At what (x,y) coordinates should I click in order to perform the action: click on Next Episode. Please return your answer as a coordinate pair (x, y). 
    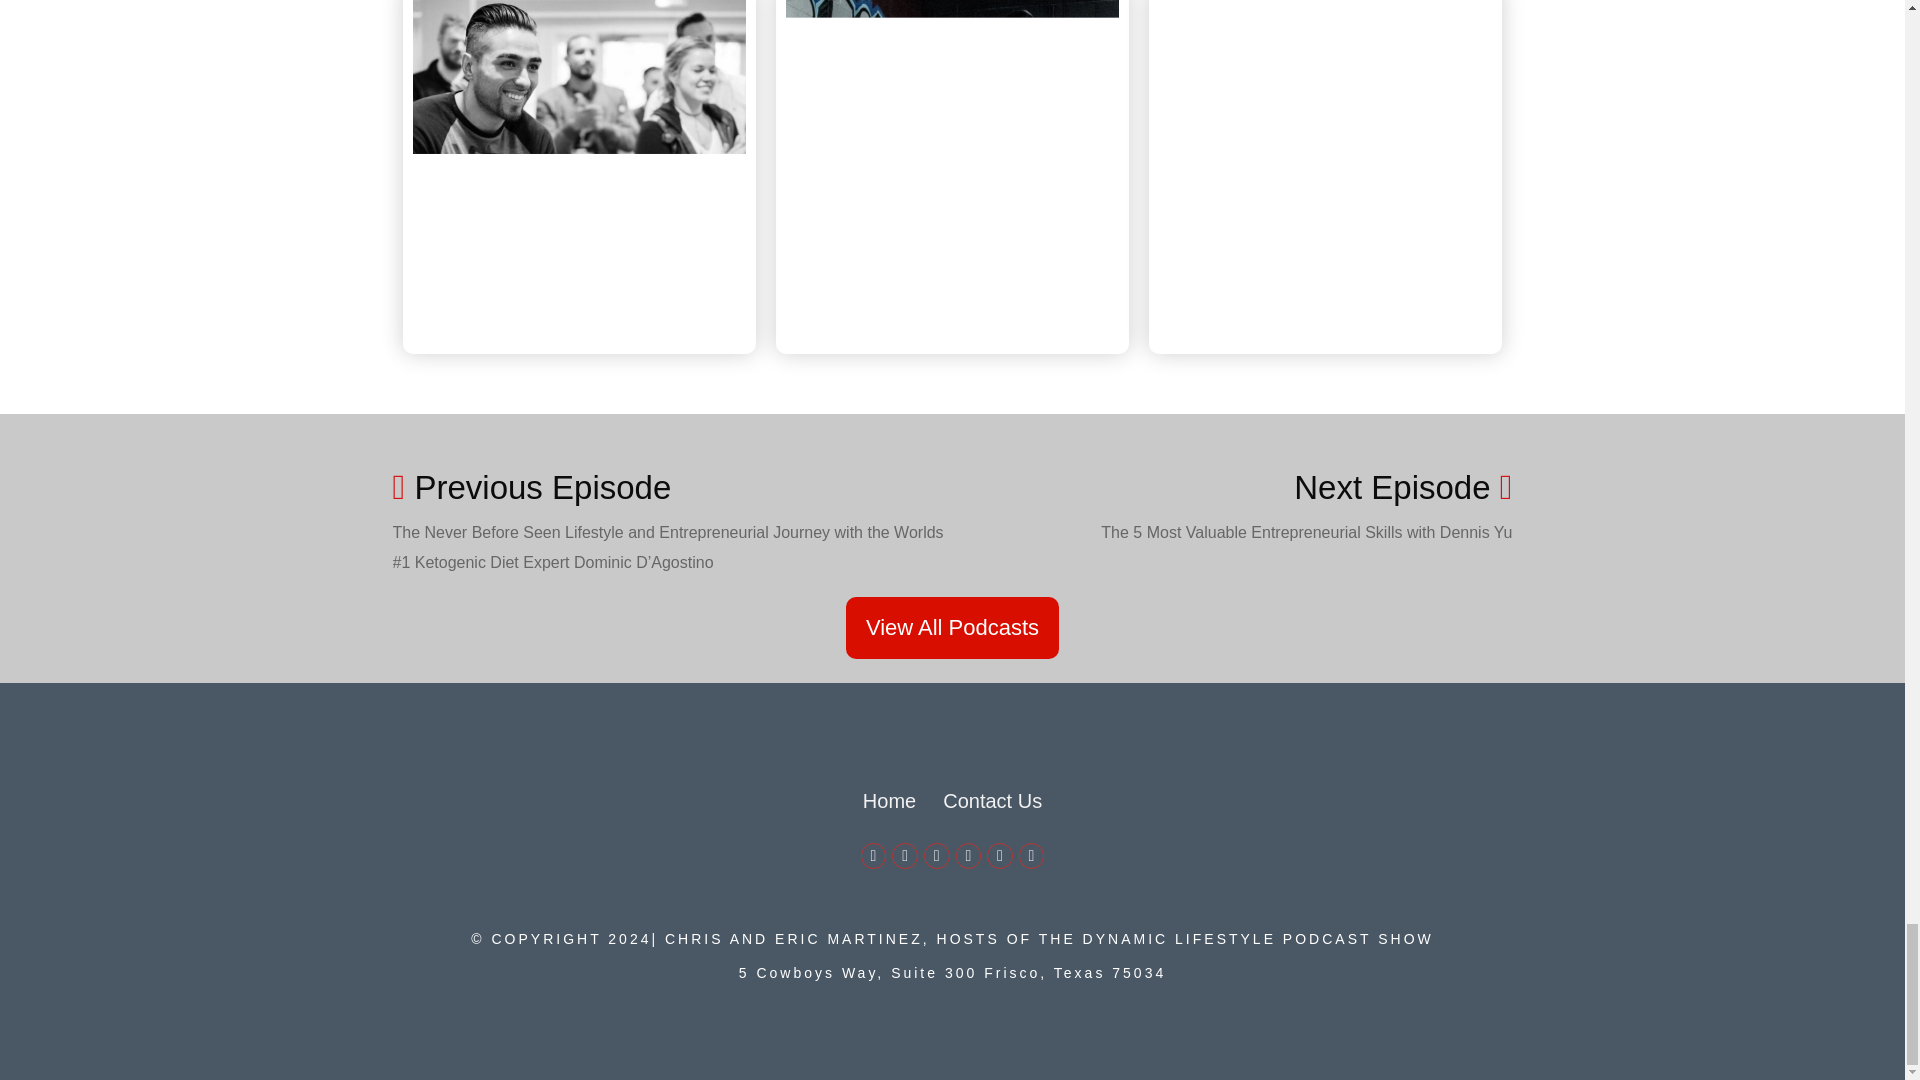
    Looking at the image, I should click on (1403, 487).